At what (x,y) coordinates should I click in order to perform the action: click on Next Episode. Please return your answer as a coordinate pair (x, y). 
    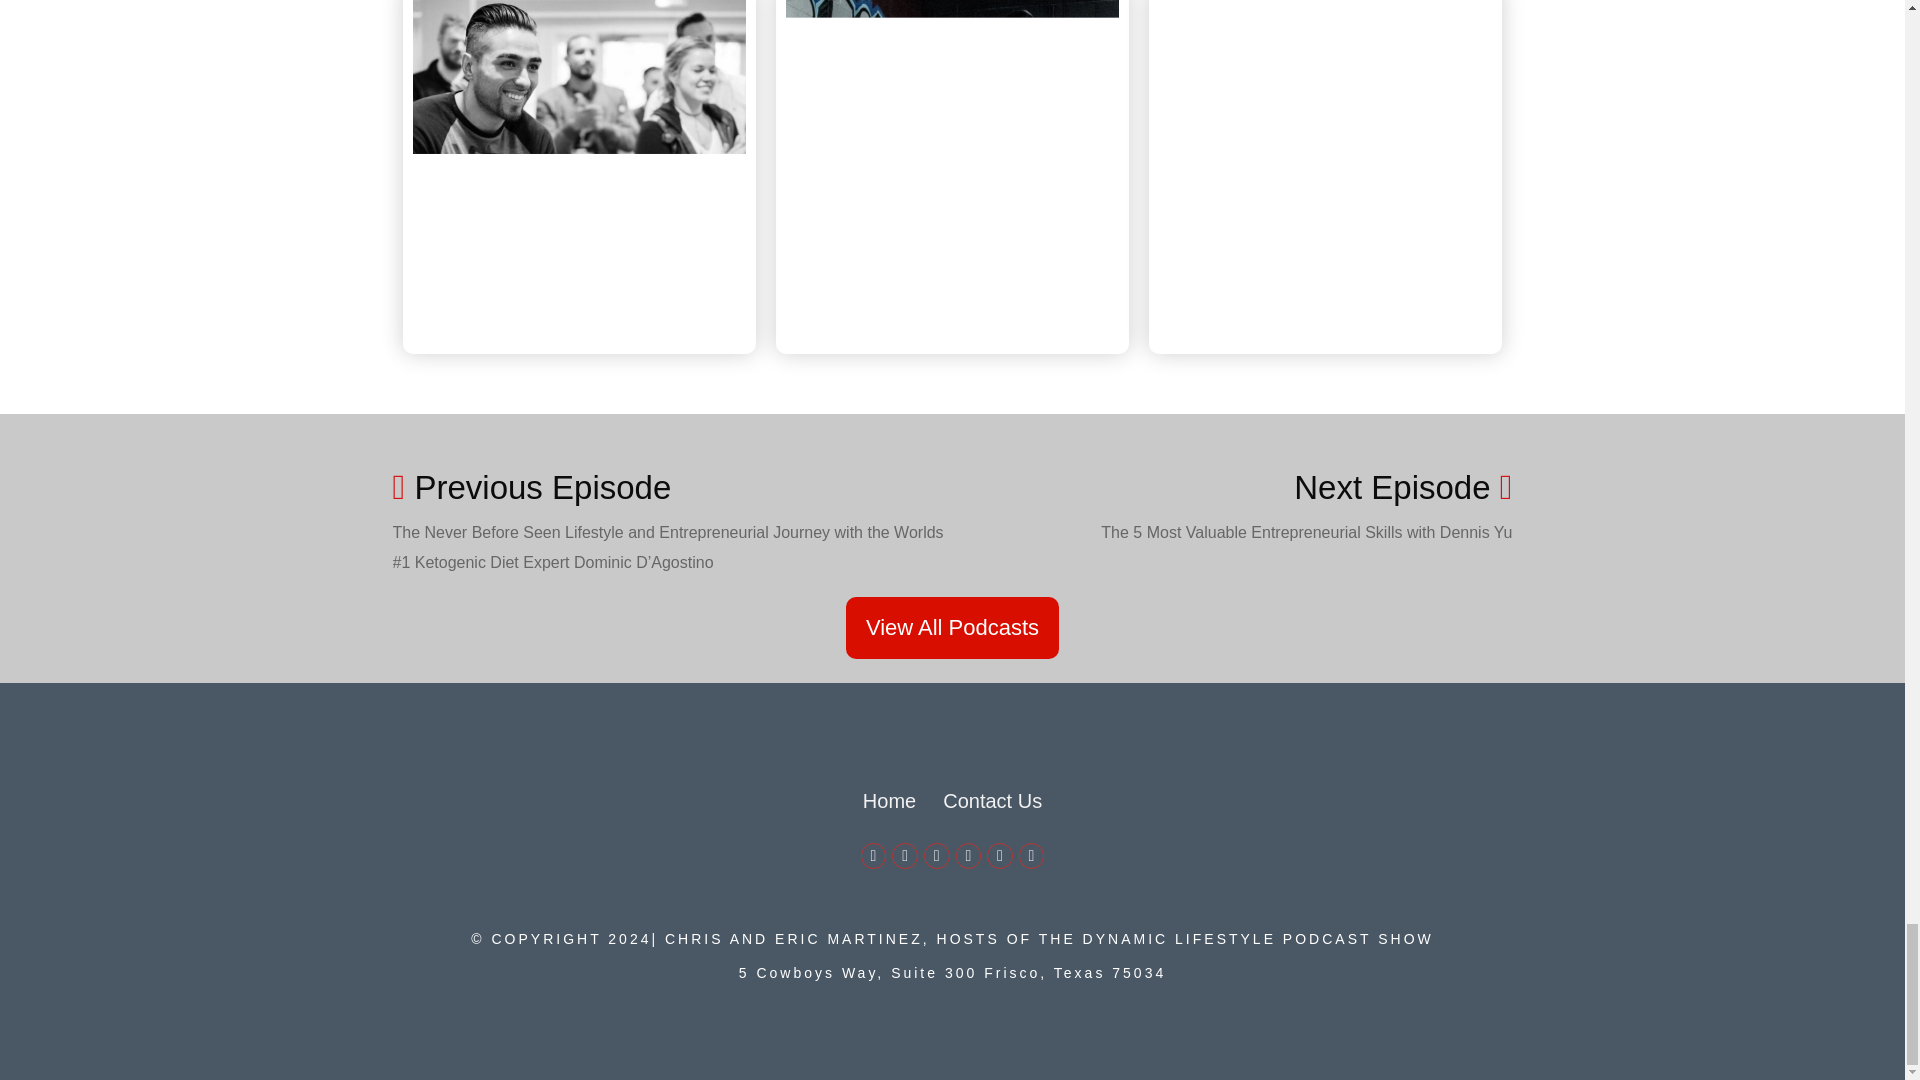
    Looking at the image, I should click on (1403, 487).